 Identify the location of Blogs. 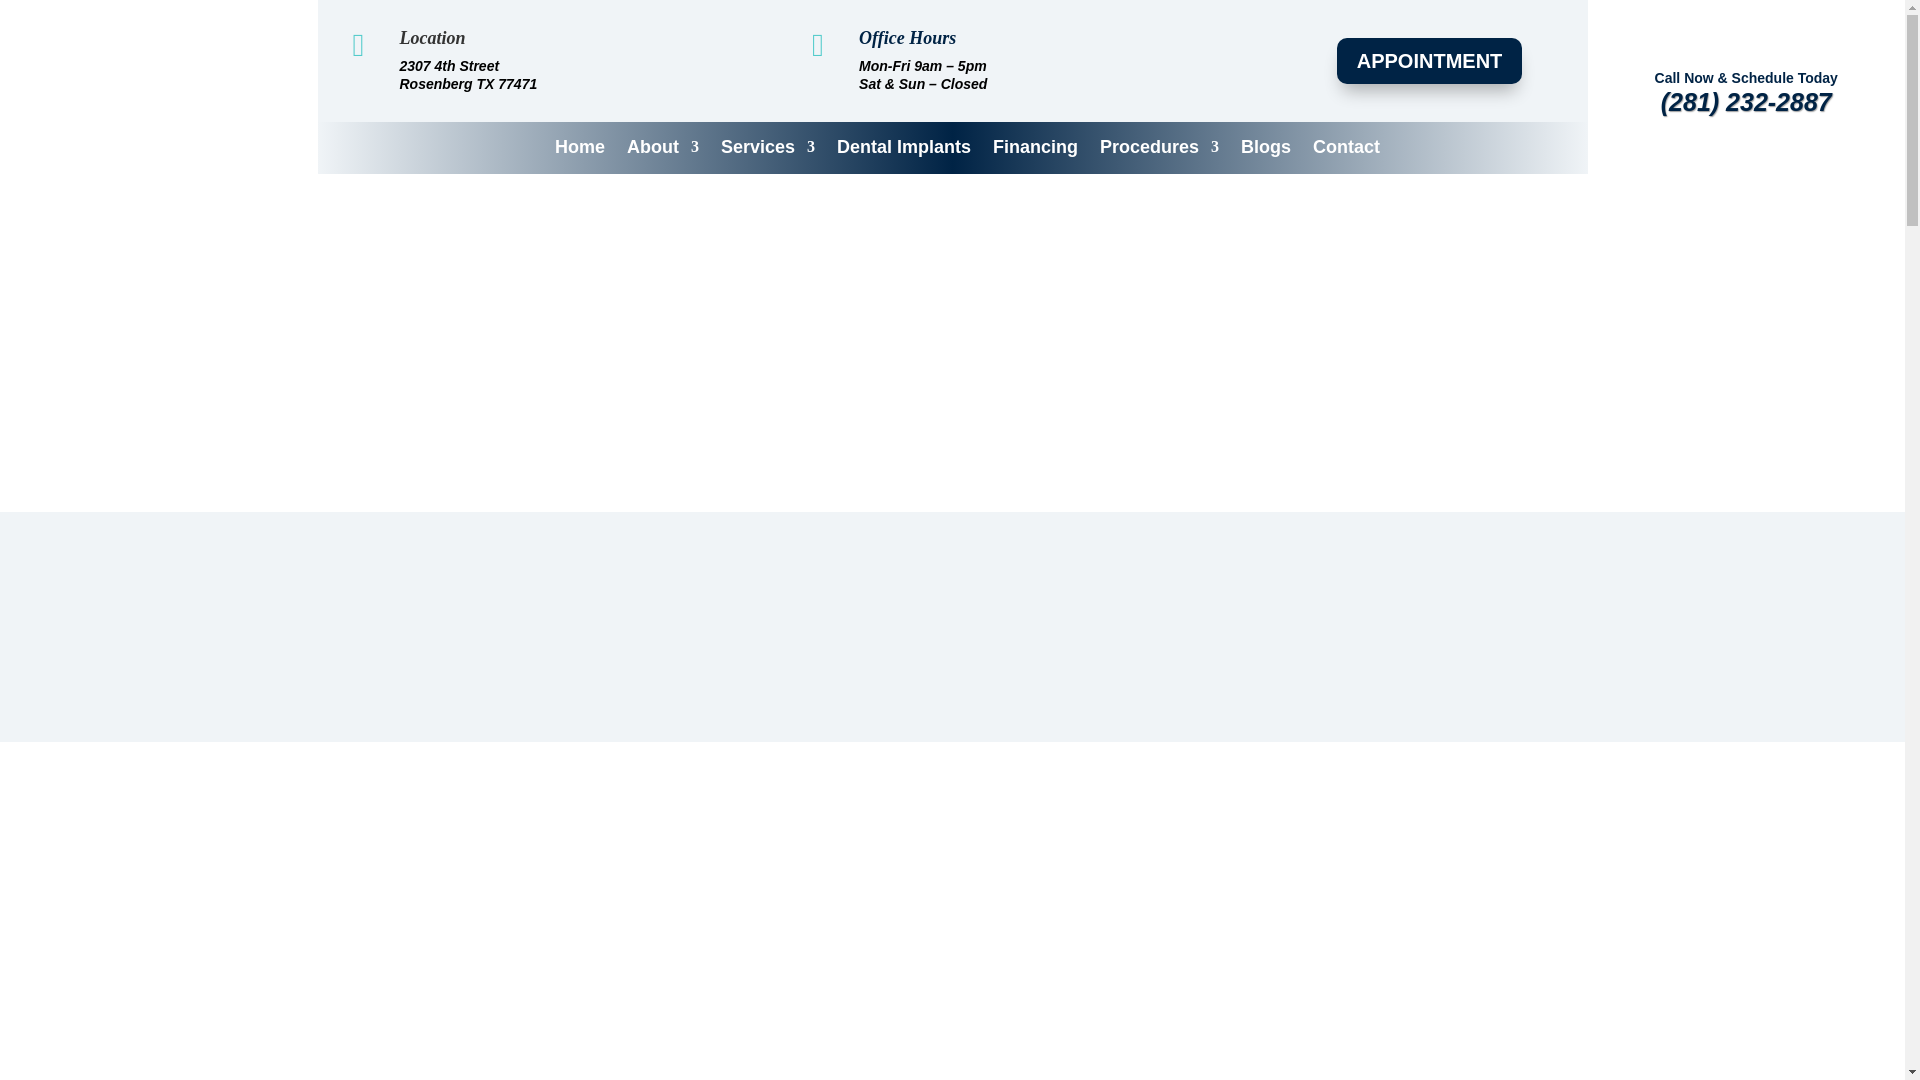
(1265, 156).